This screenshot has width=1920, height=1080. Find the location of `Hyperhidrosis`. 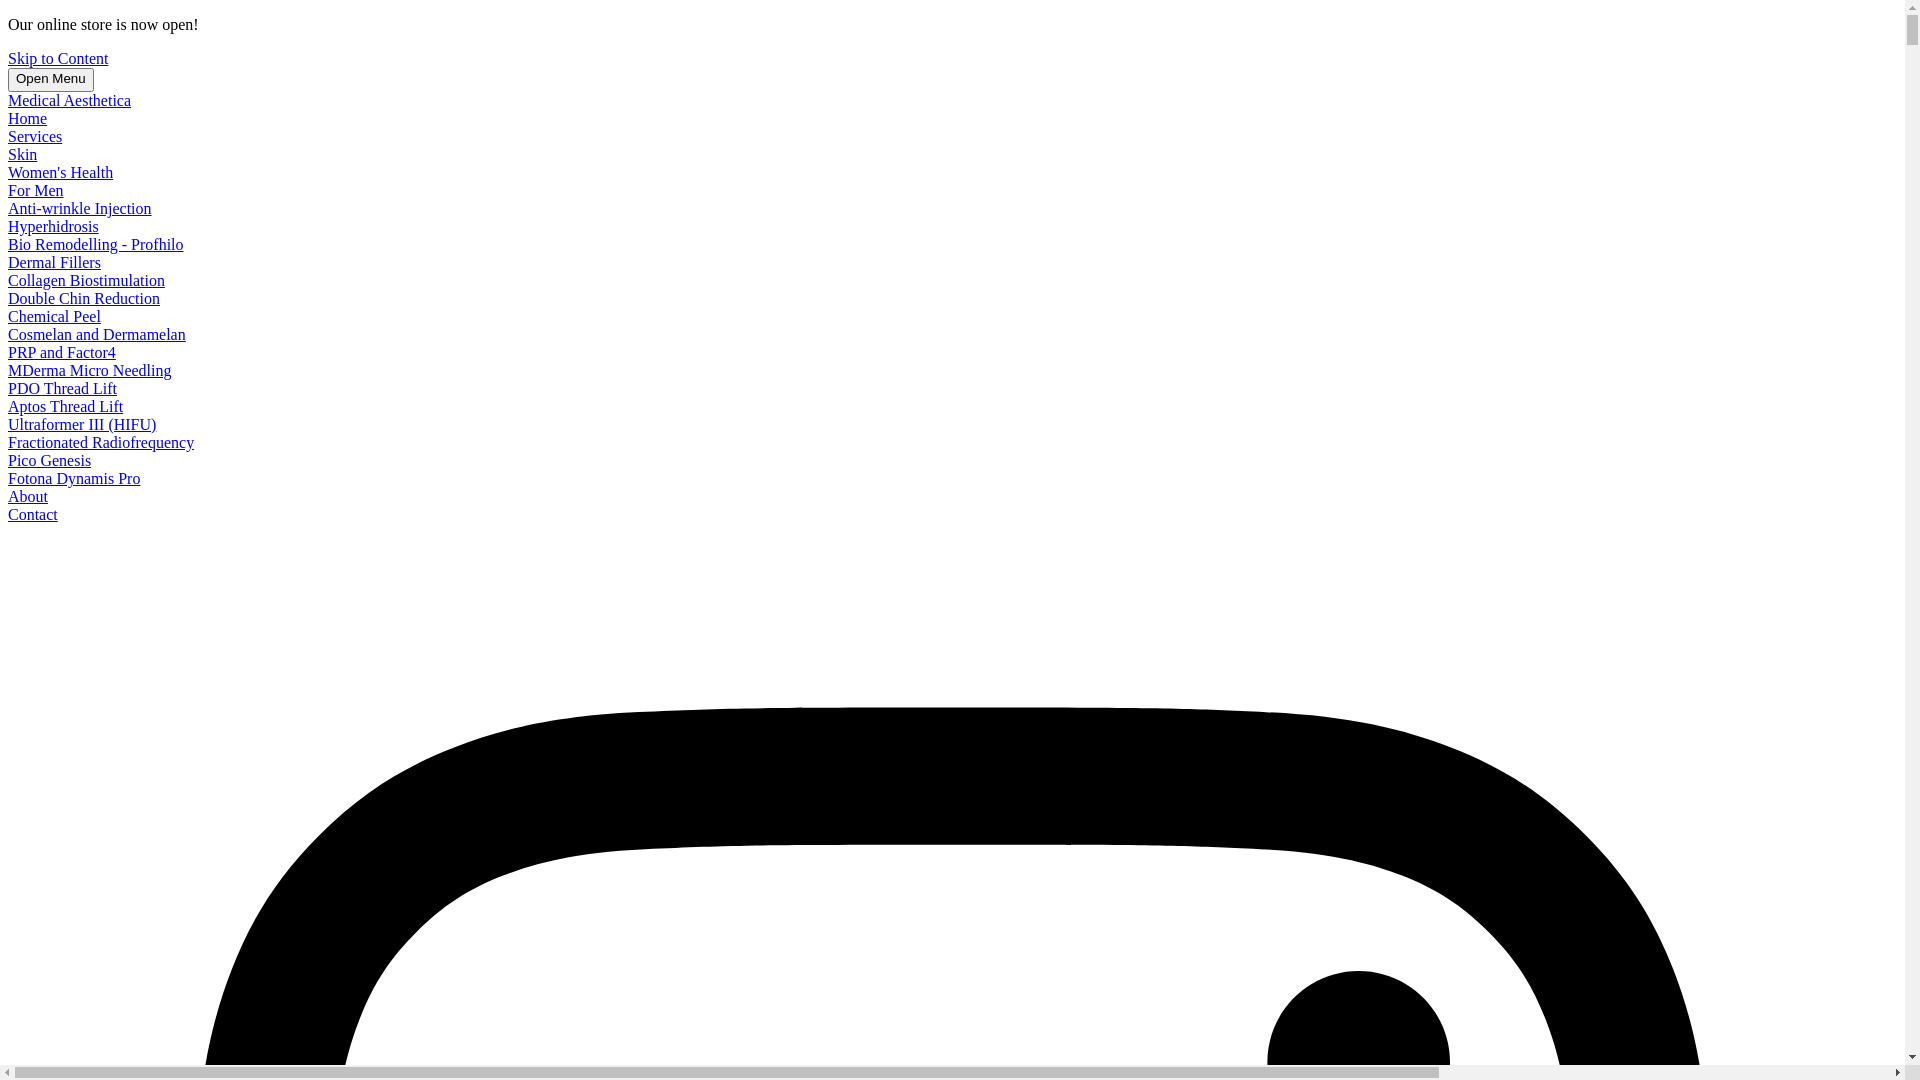

Hyperhidrosis is located at coordinates (54, 226).